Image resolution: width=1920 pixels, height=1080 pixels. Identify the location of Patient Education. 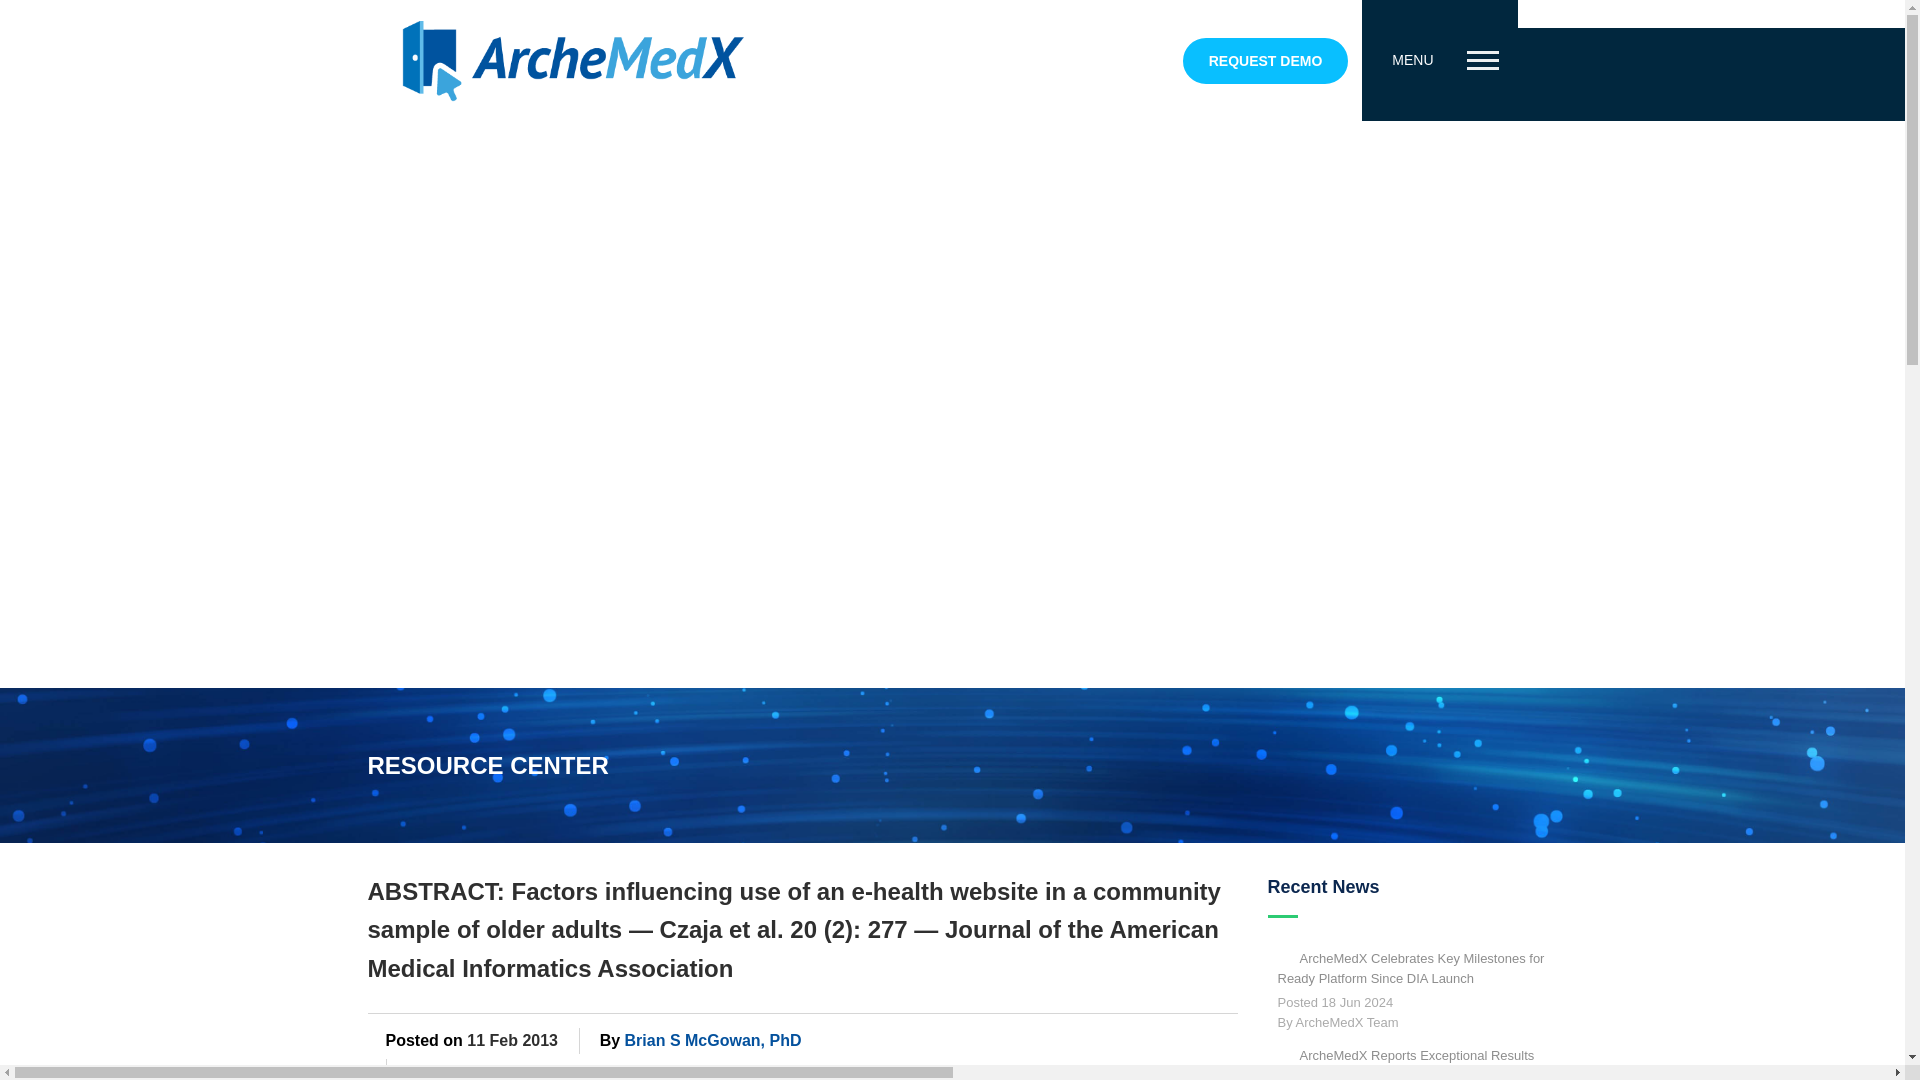
(696, 1071).